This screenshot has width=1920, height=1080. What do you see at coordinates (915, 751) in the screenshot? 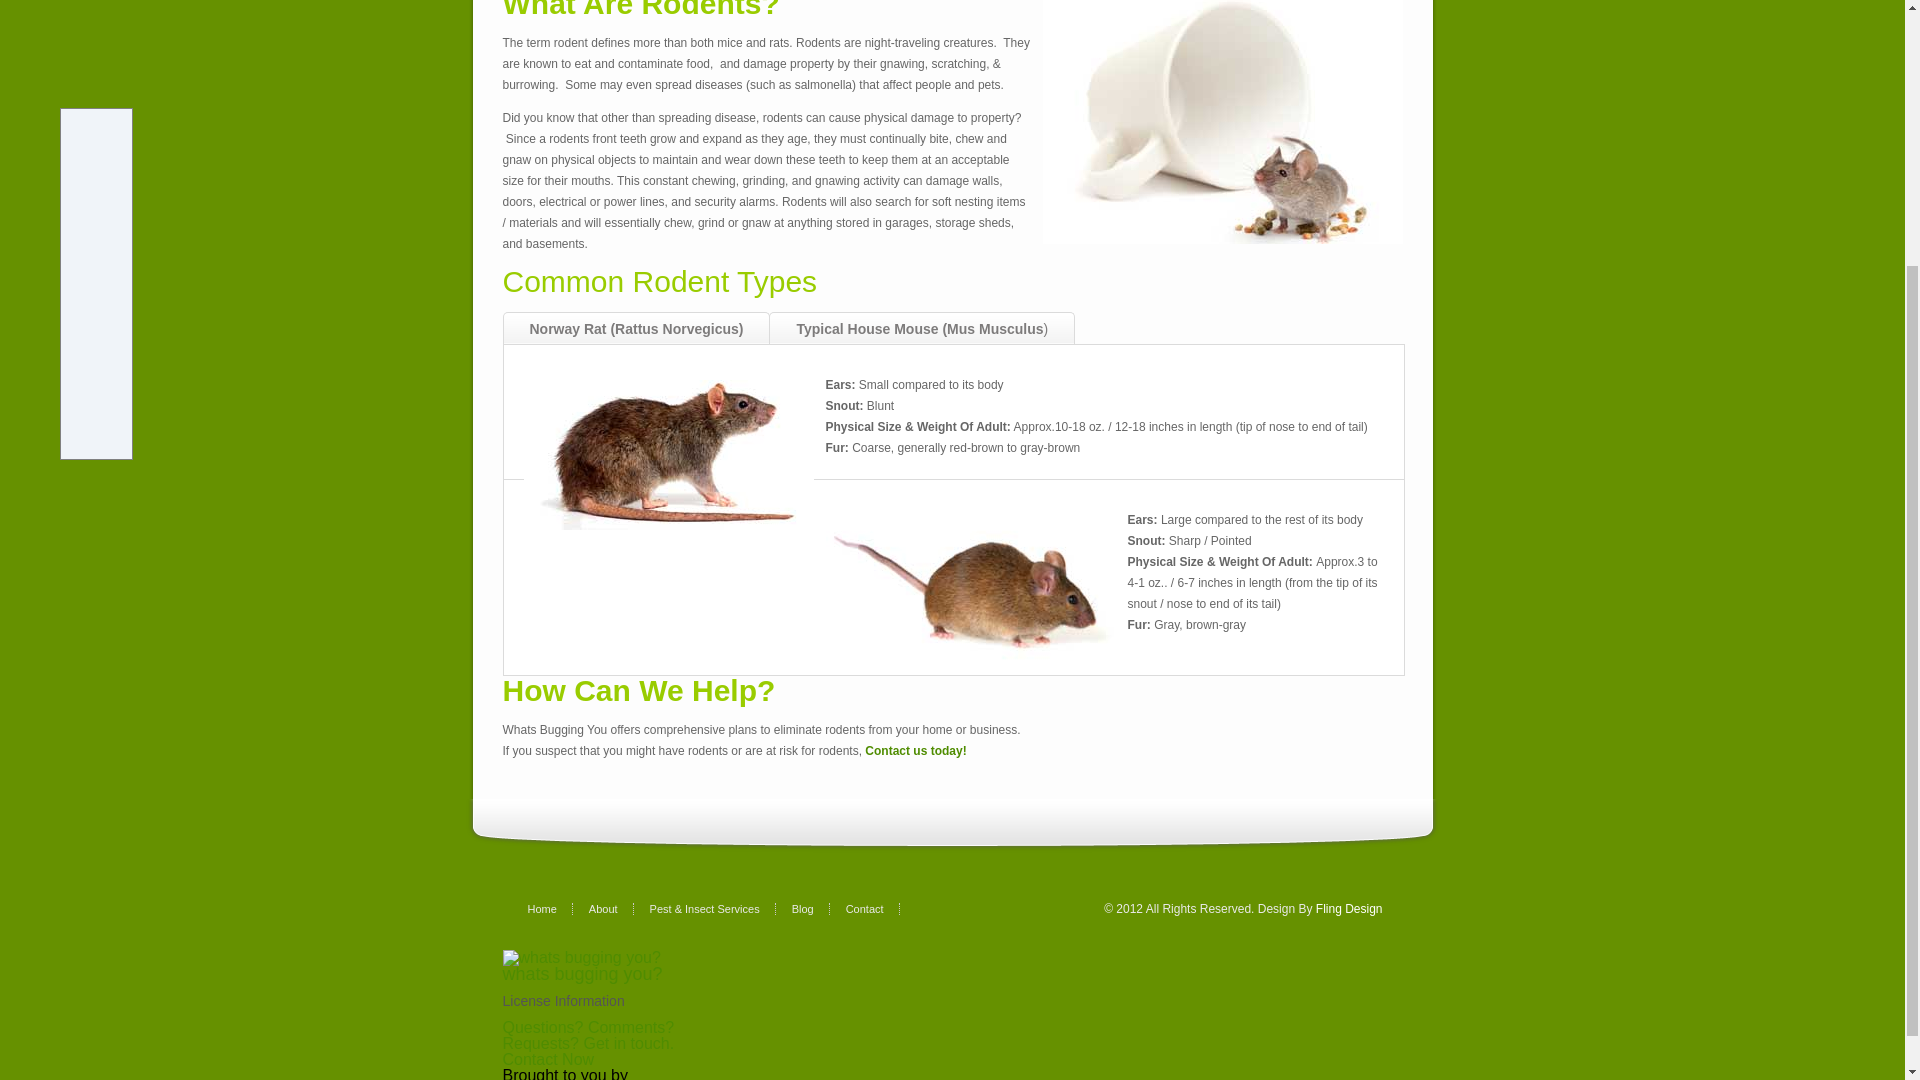
I see `Contact us today!` at bounding box center [915, 751].